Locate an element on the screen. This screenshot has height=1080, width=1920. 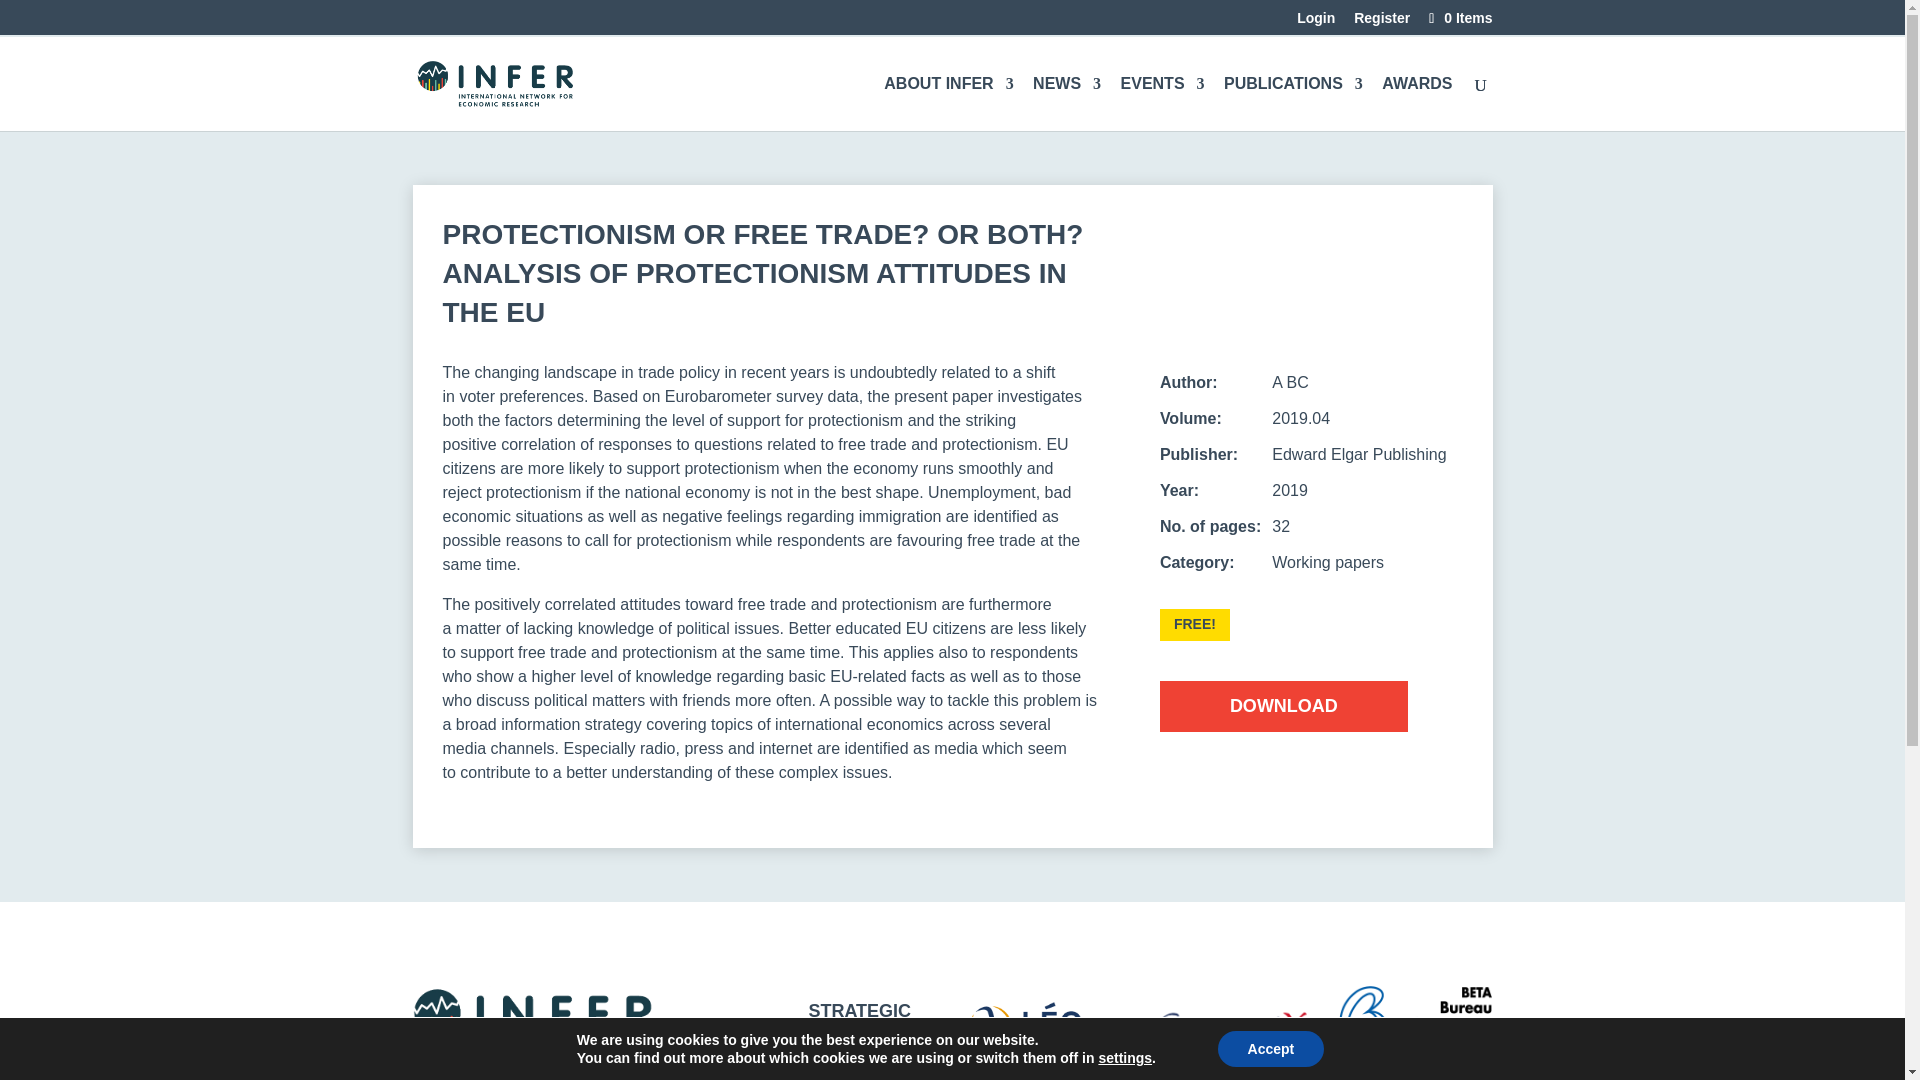
infer-logo is located at coordinates (532, 1024).